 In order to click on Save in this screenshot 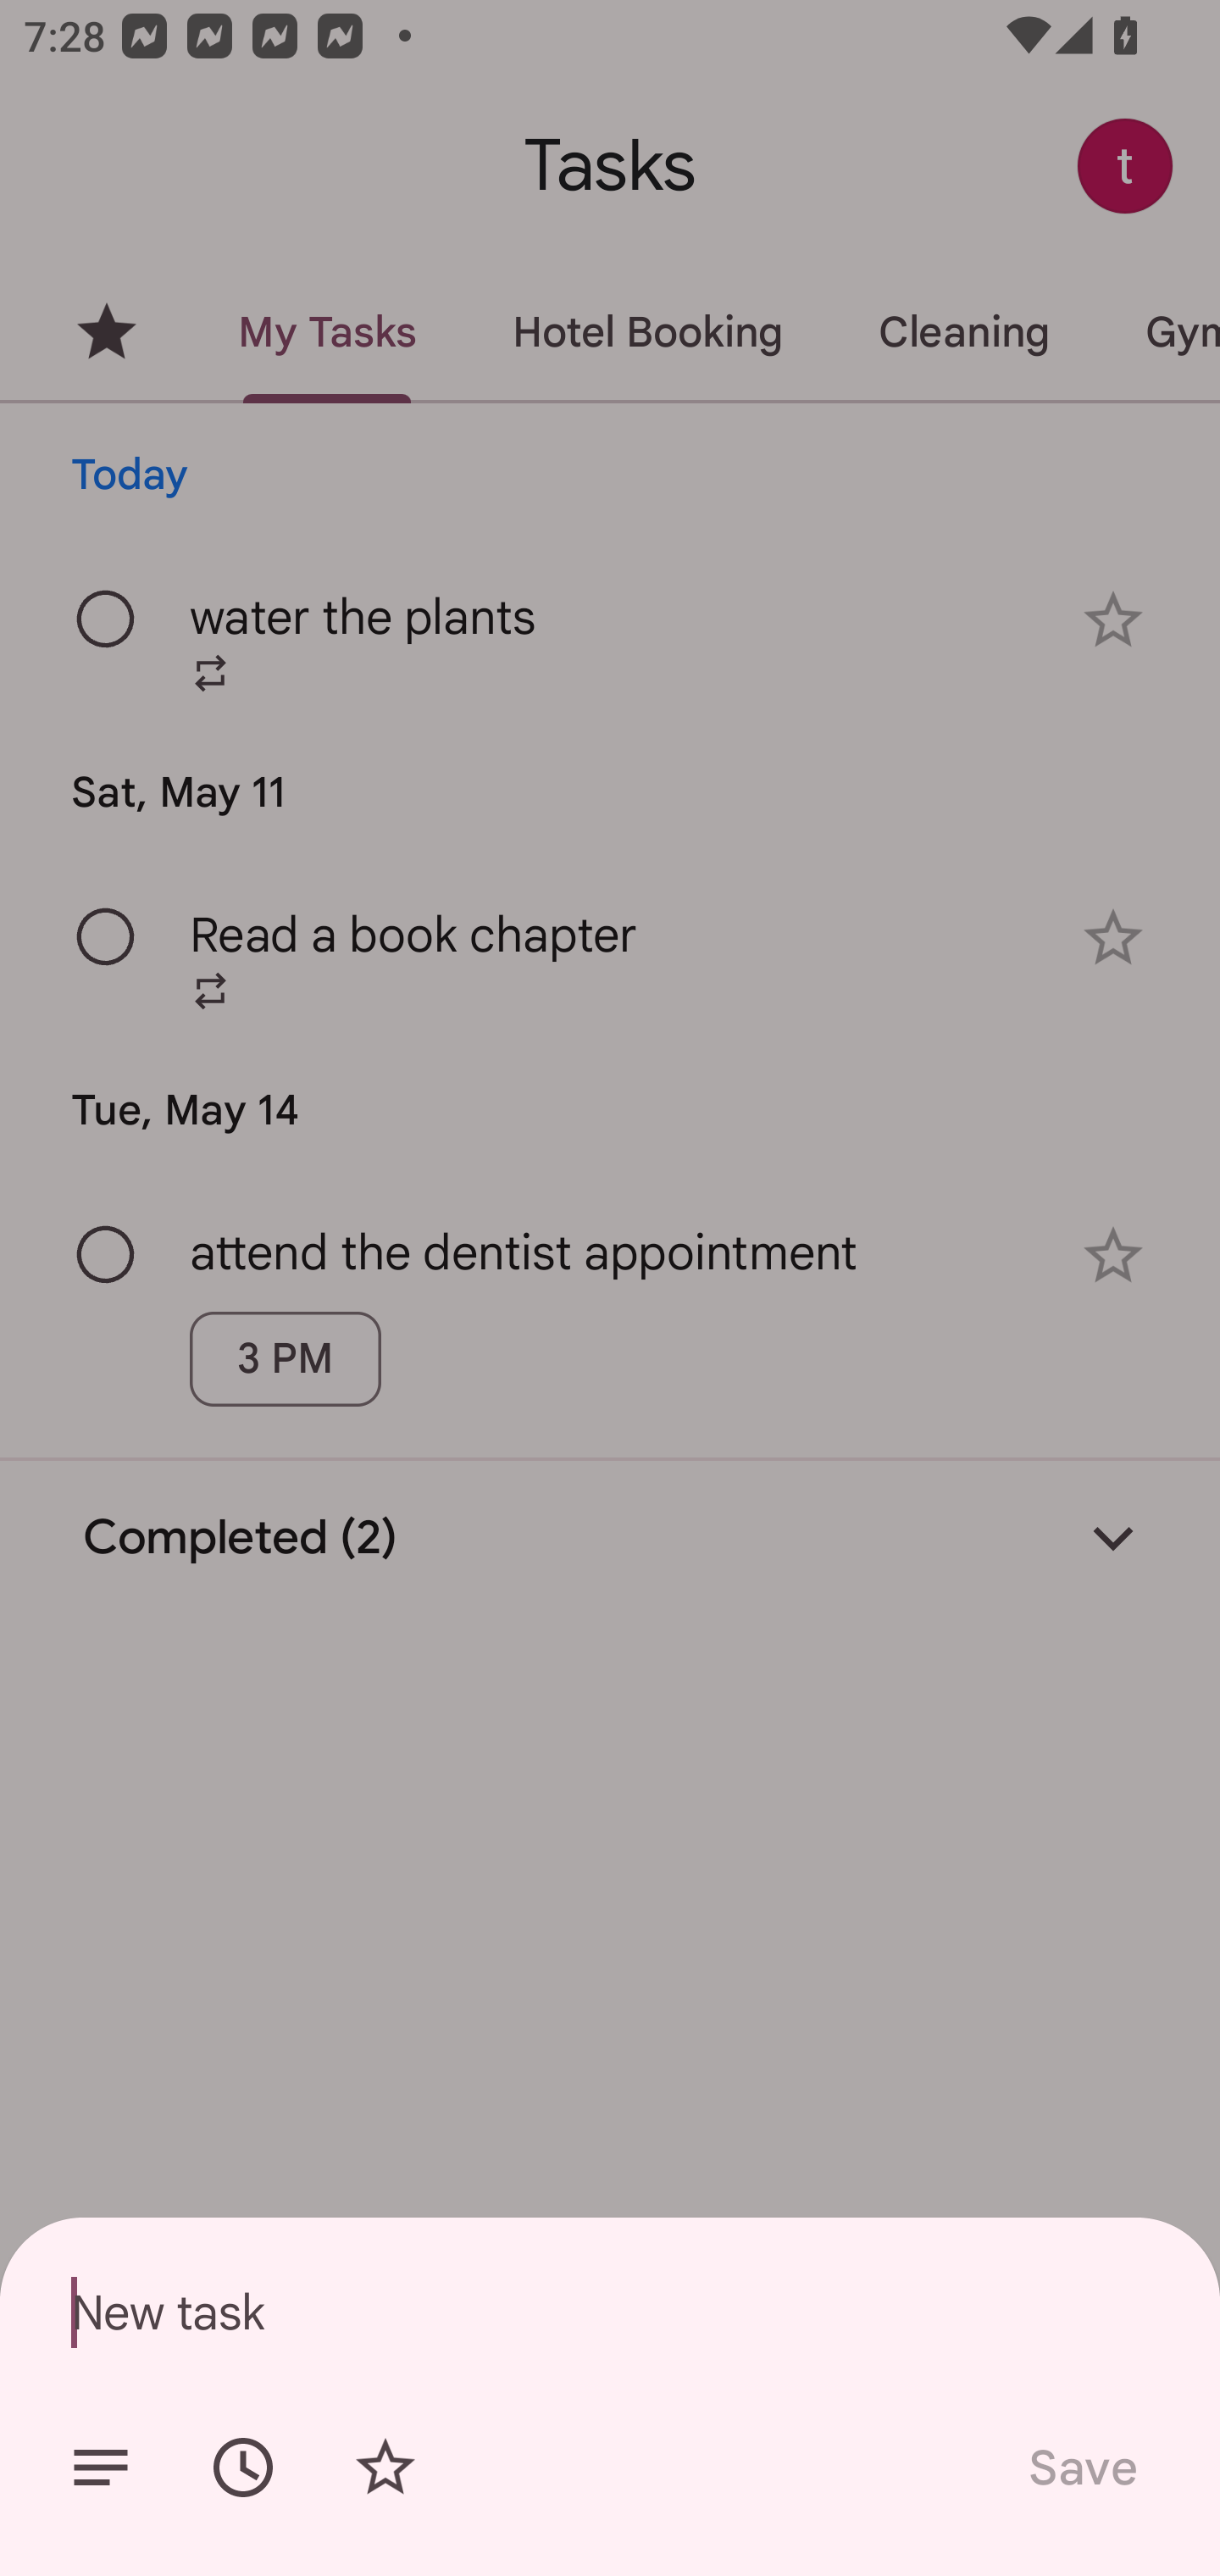, I will do `click(1081, 2468)`.